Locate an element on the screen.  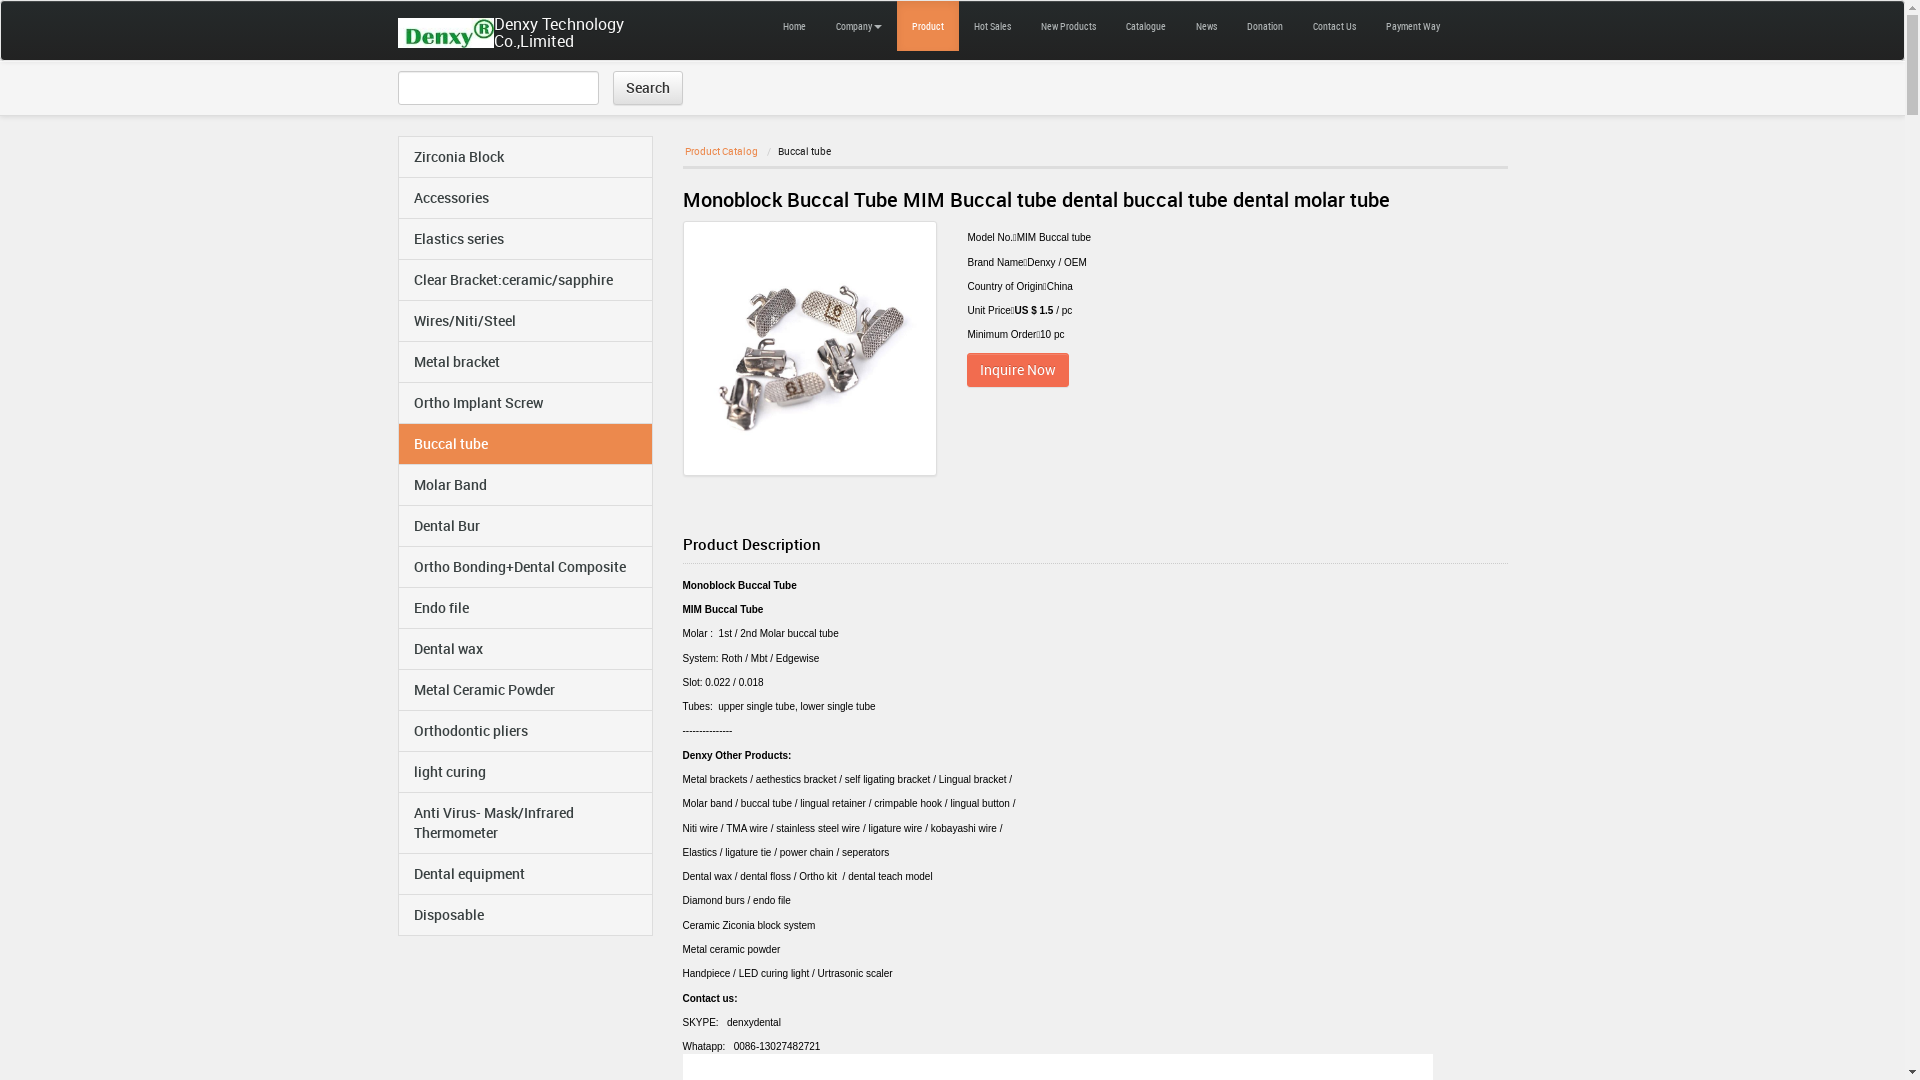
Company is located at coordinates (858, 26).